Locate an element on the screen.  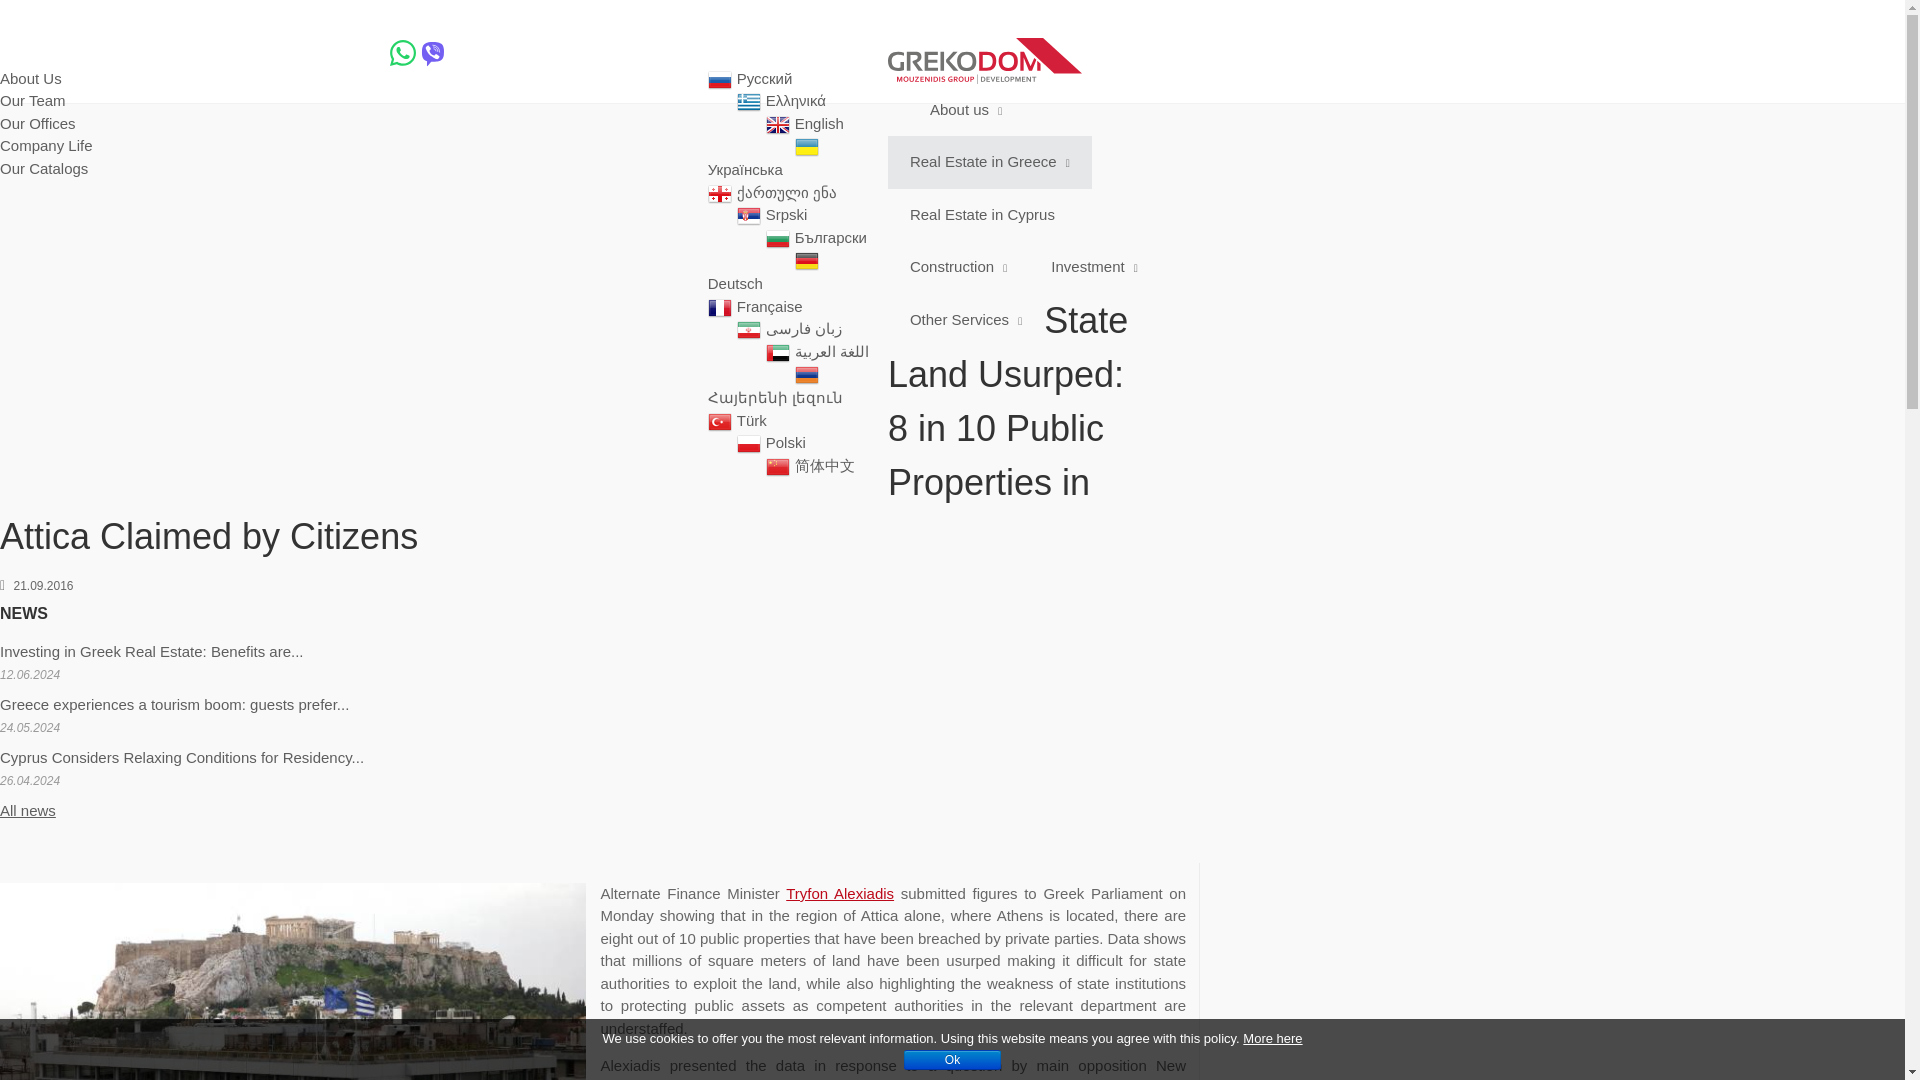
Company Life is located at coordinates (46, 146).